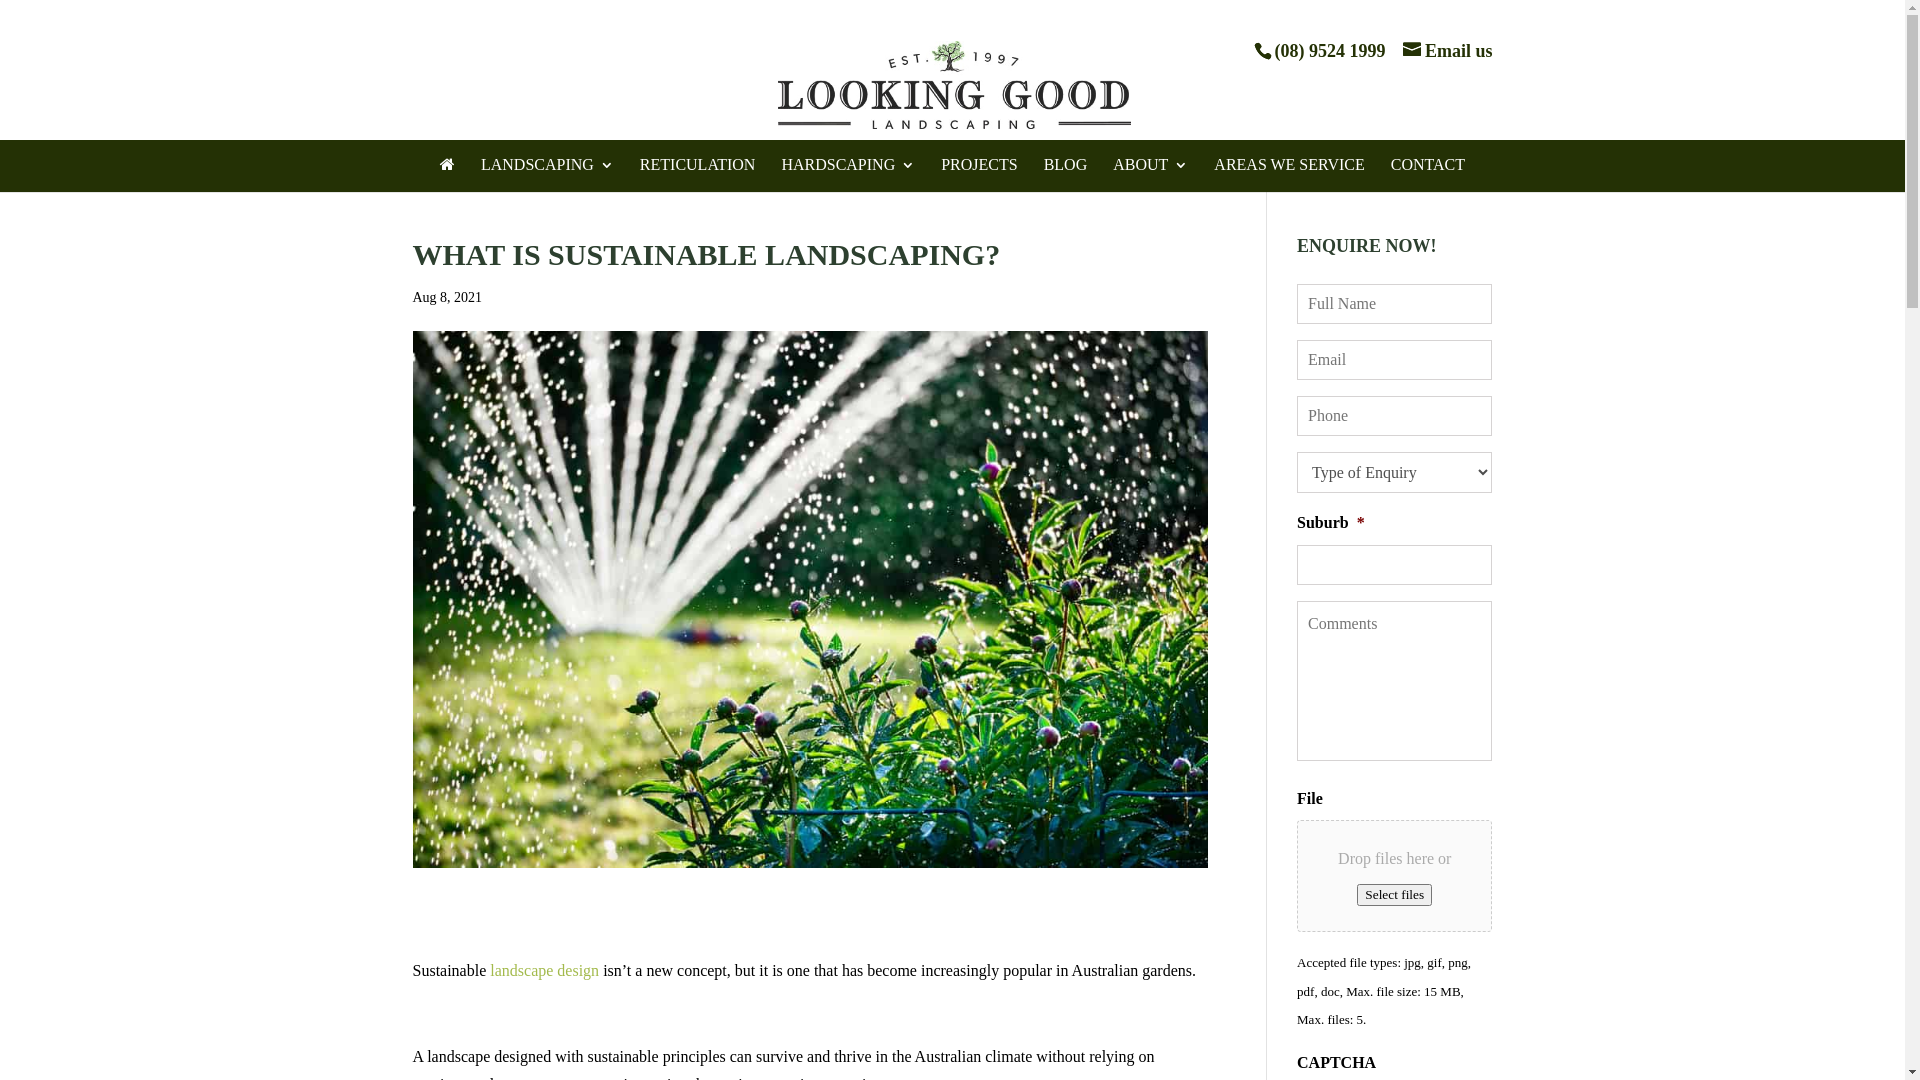 Image resolution: width=1920 pixels, height=1080 pixels. Describe the element at coordinates (1330, 51) in the screenshot. I see `(08) 9524 1999` at that location.